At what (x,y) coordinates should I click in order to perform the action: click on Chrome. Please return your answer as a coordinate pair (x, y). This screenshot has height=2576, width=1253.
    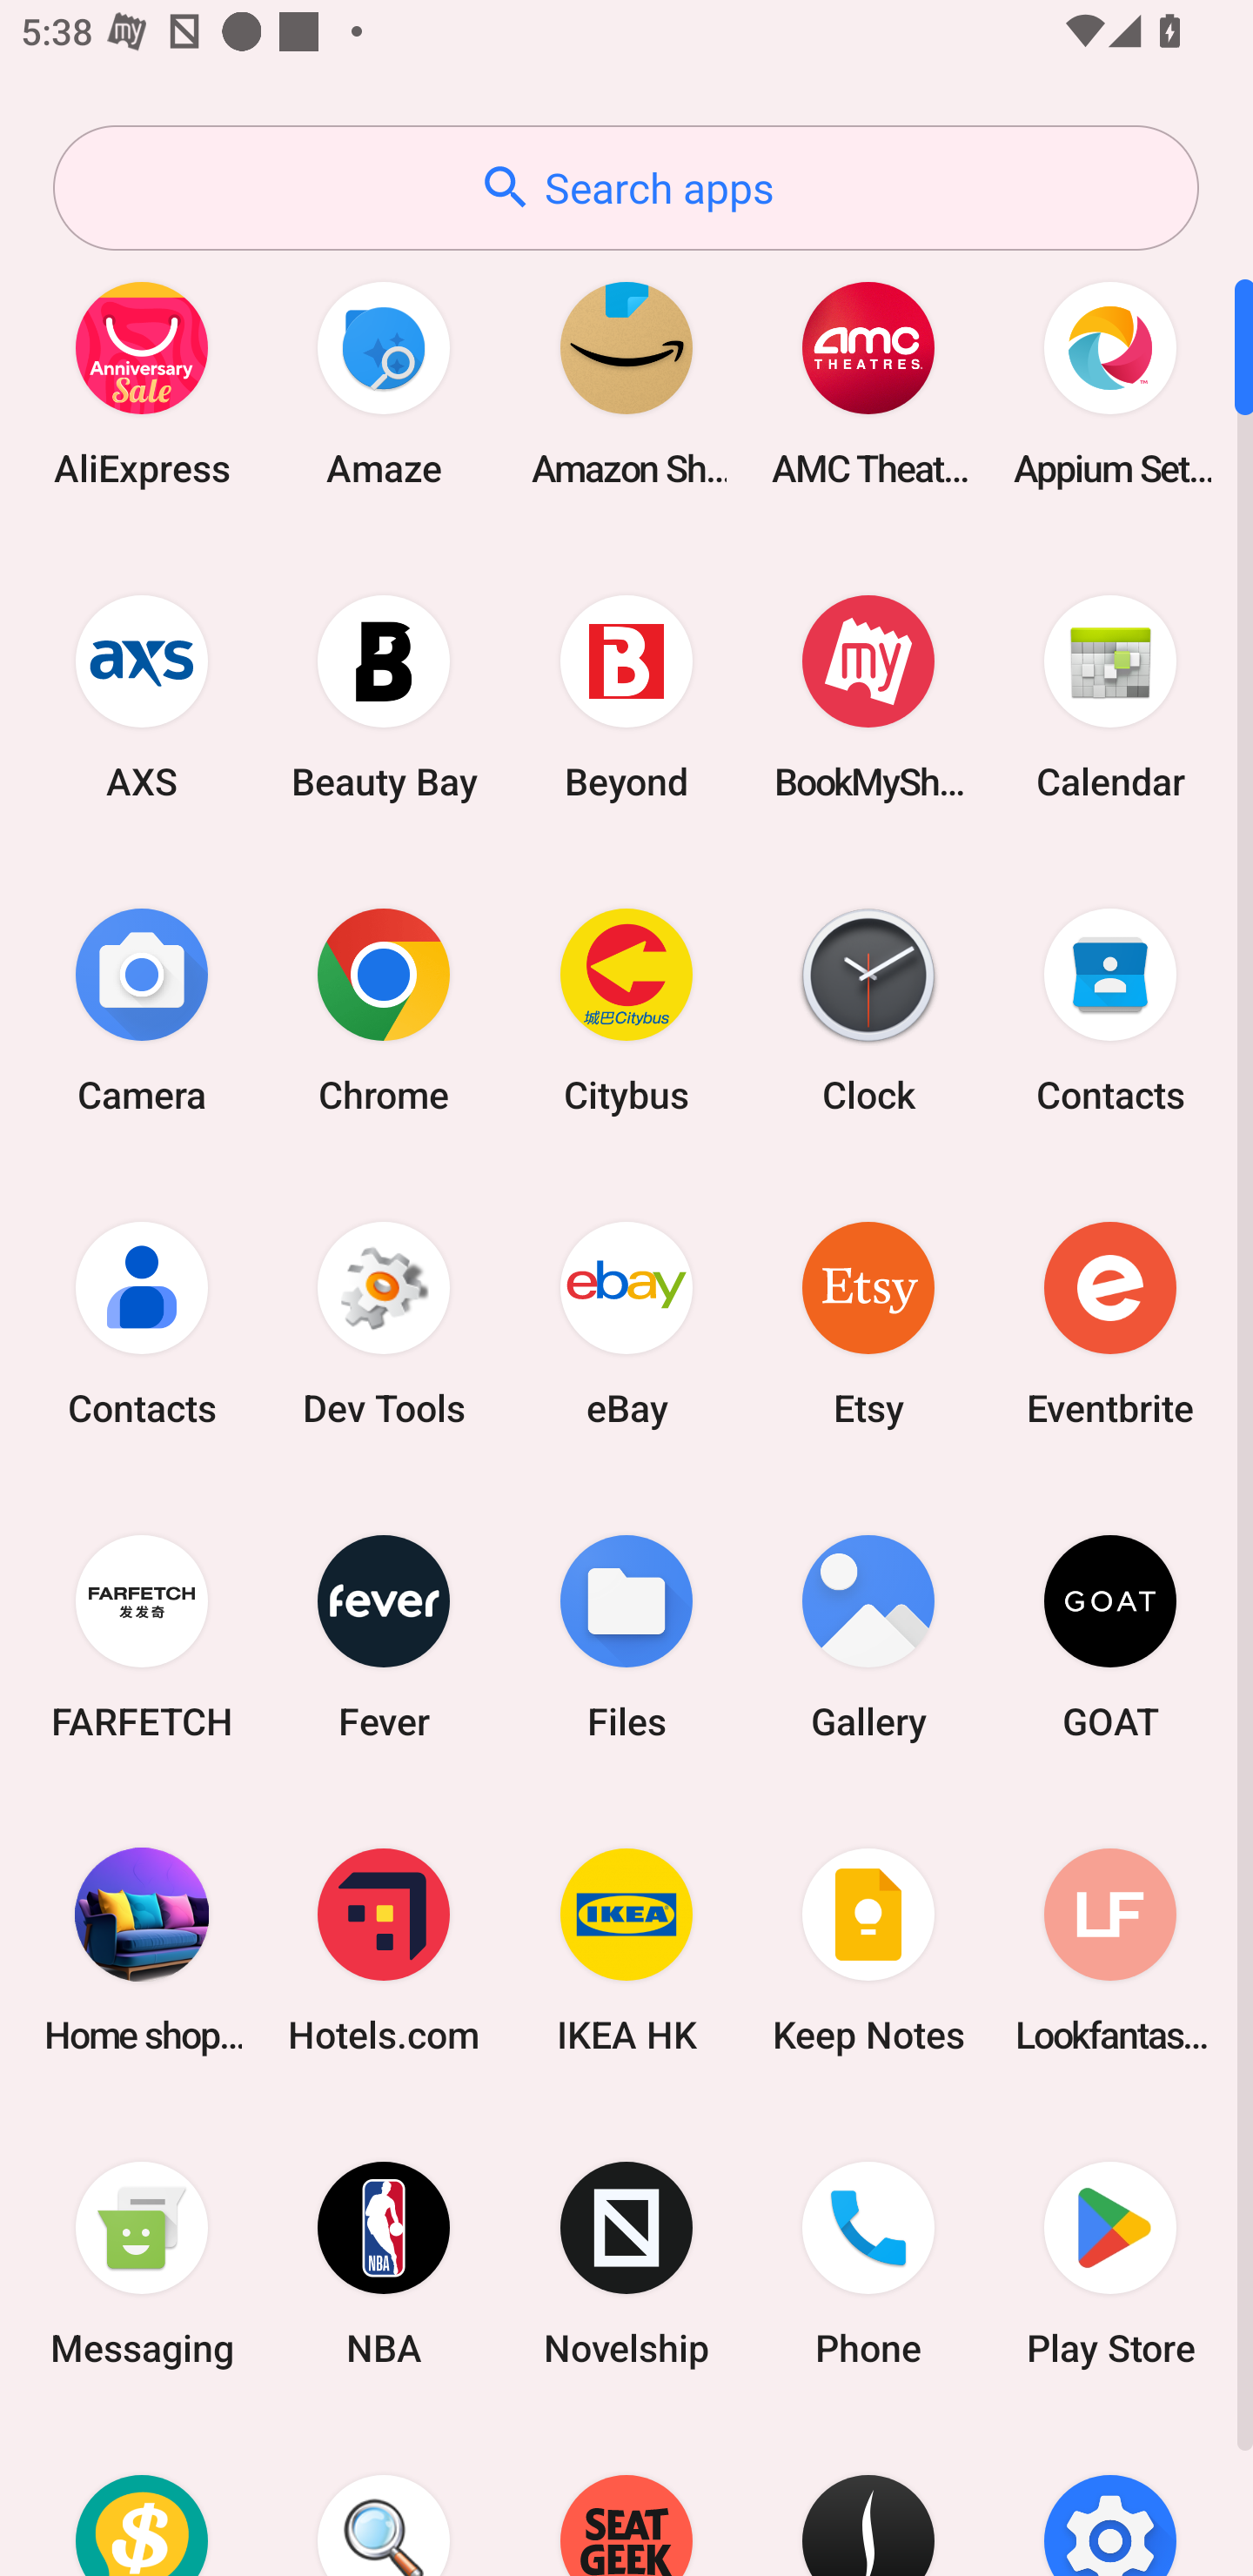
    Looking at the image, I should click on (384, 1010).